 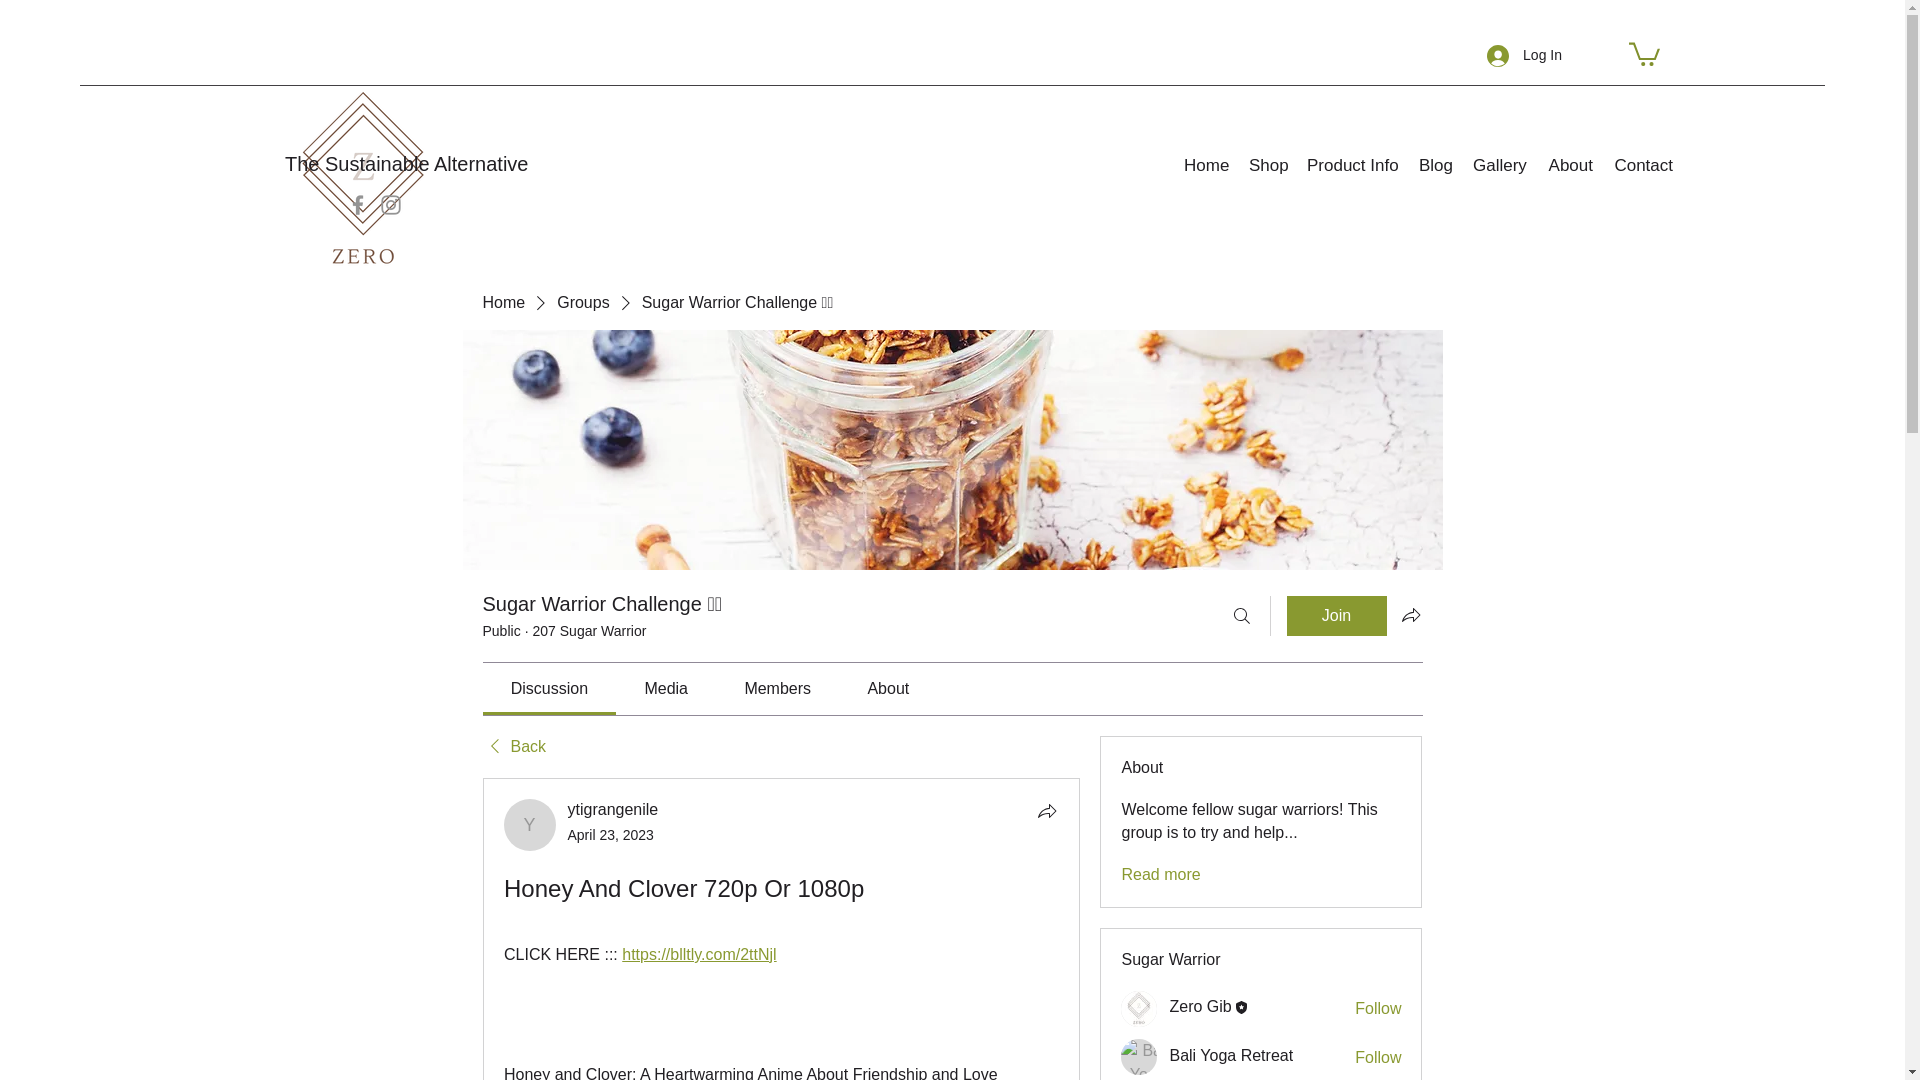 I want to click on ytigrangenile, so click(x=613, y=809).